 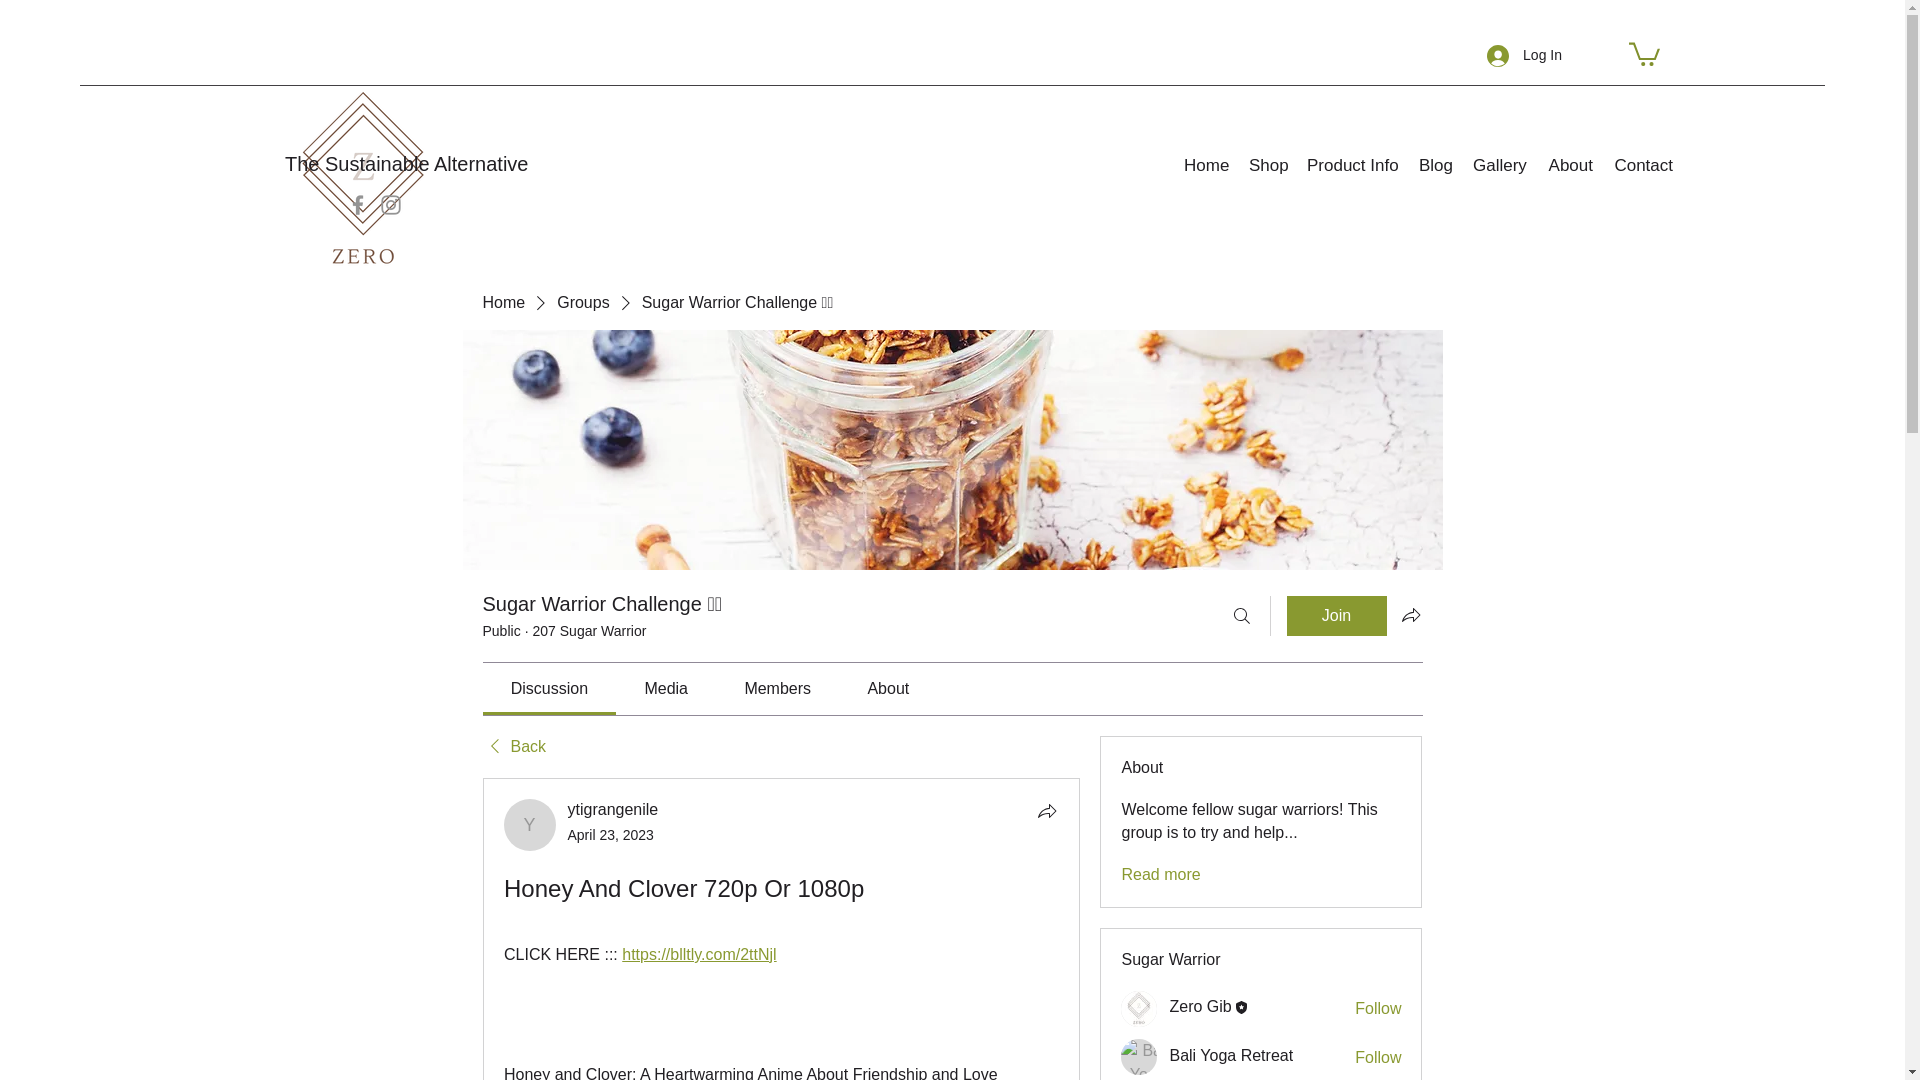 I want to click on ytigrangenile, so click(x=613, y=809).